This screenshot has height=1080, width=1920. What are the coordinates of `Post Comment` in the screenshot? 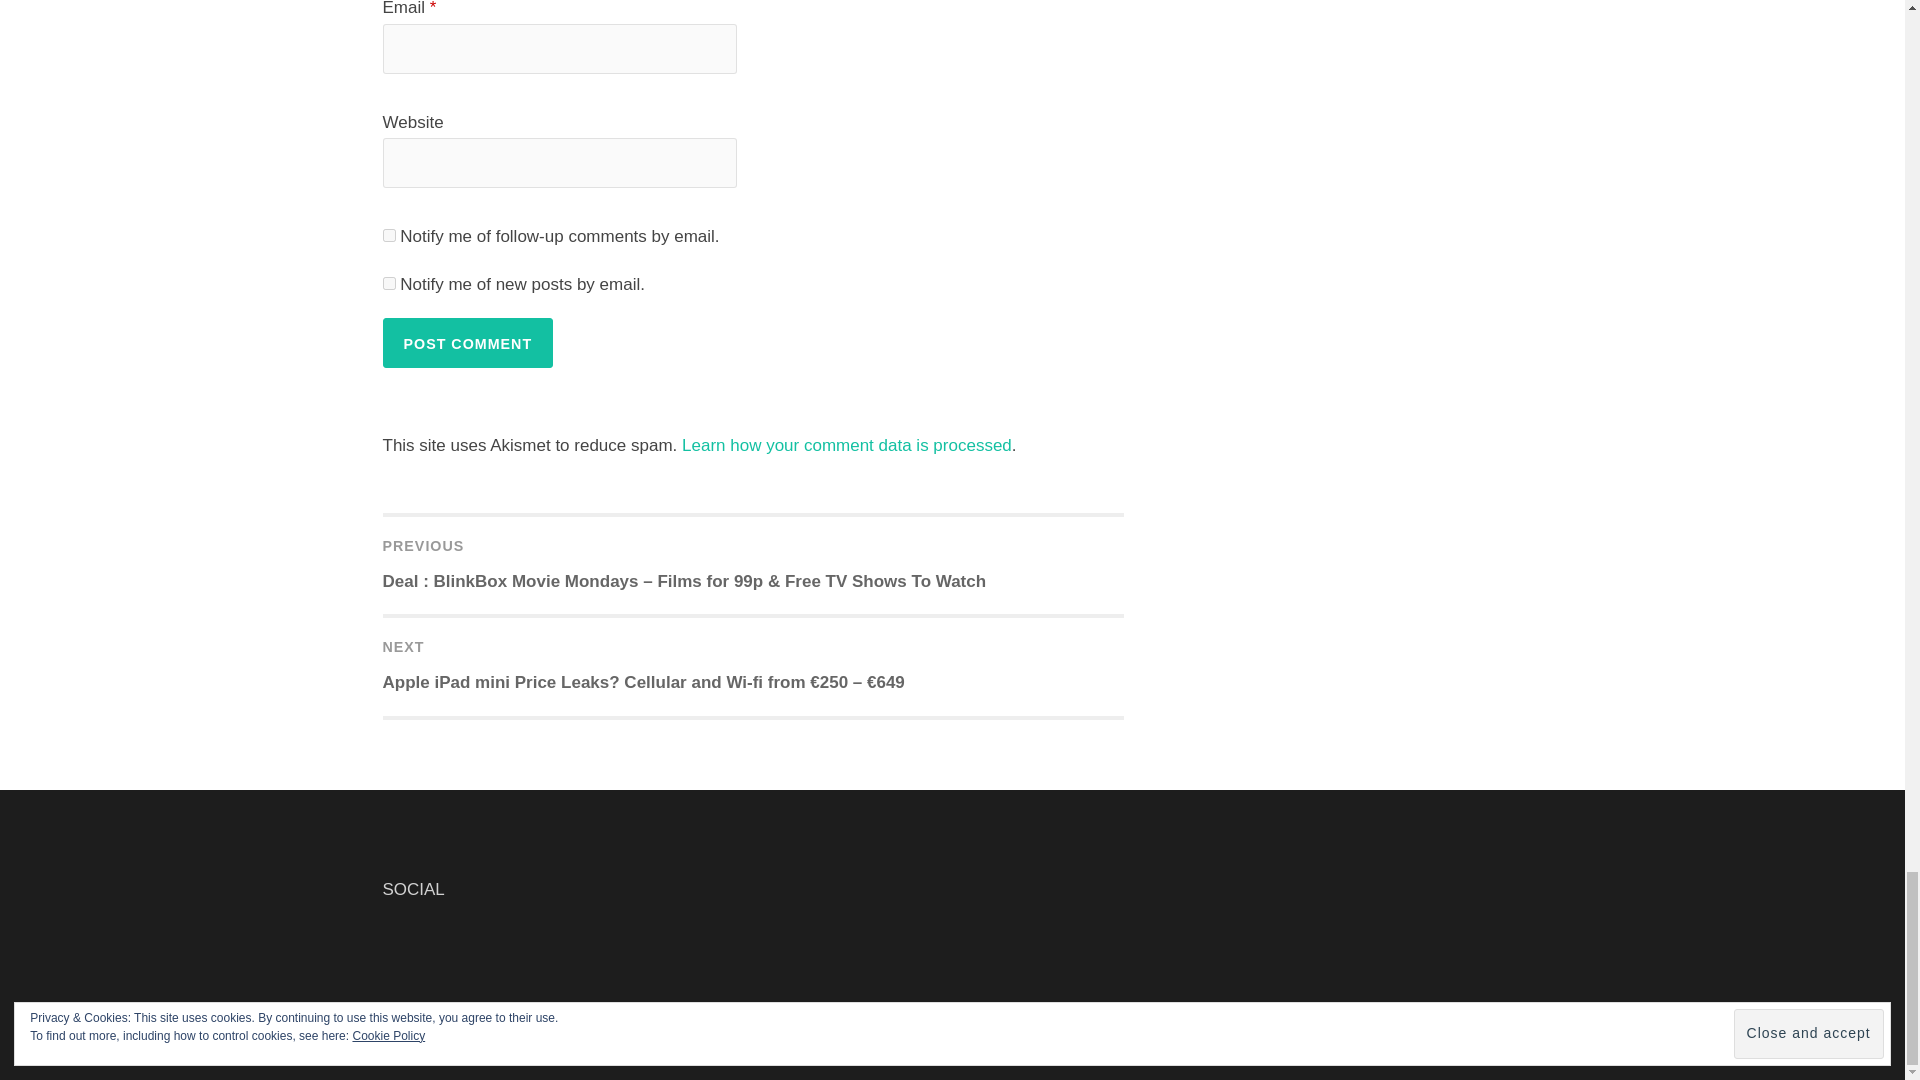 It's located at (467, 342).